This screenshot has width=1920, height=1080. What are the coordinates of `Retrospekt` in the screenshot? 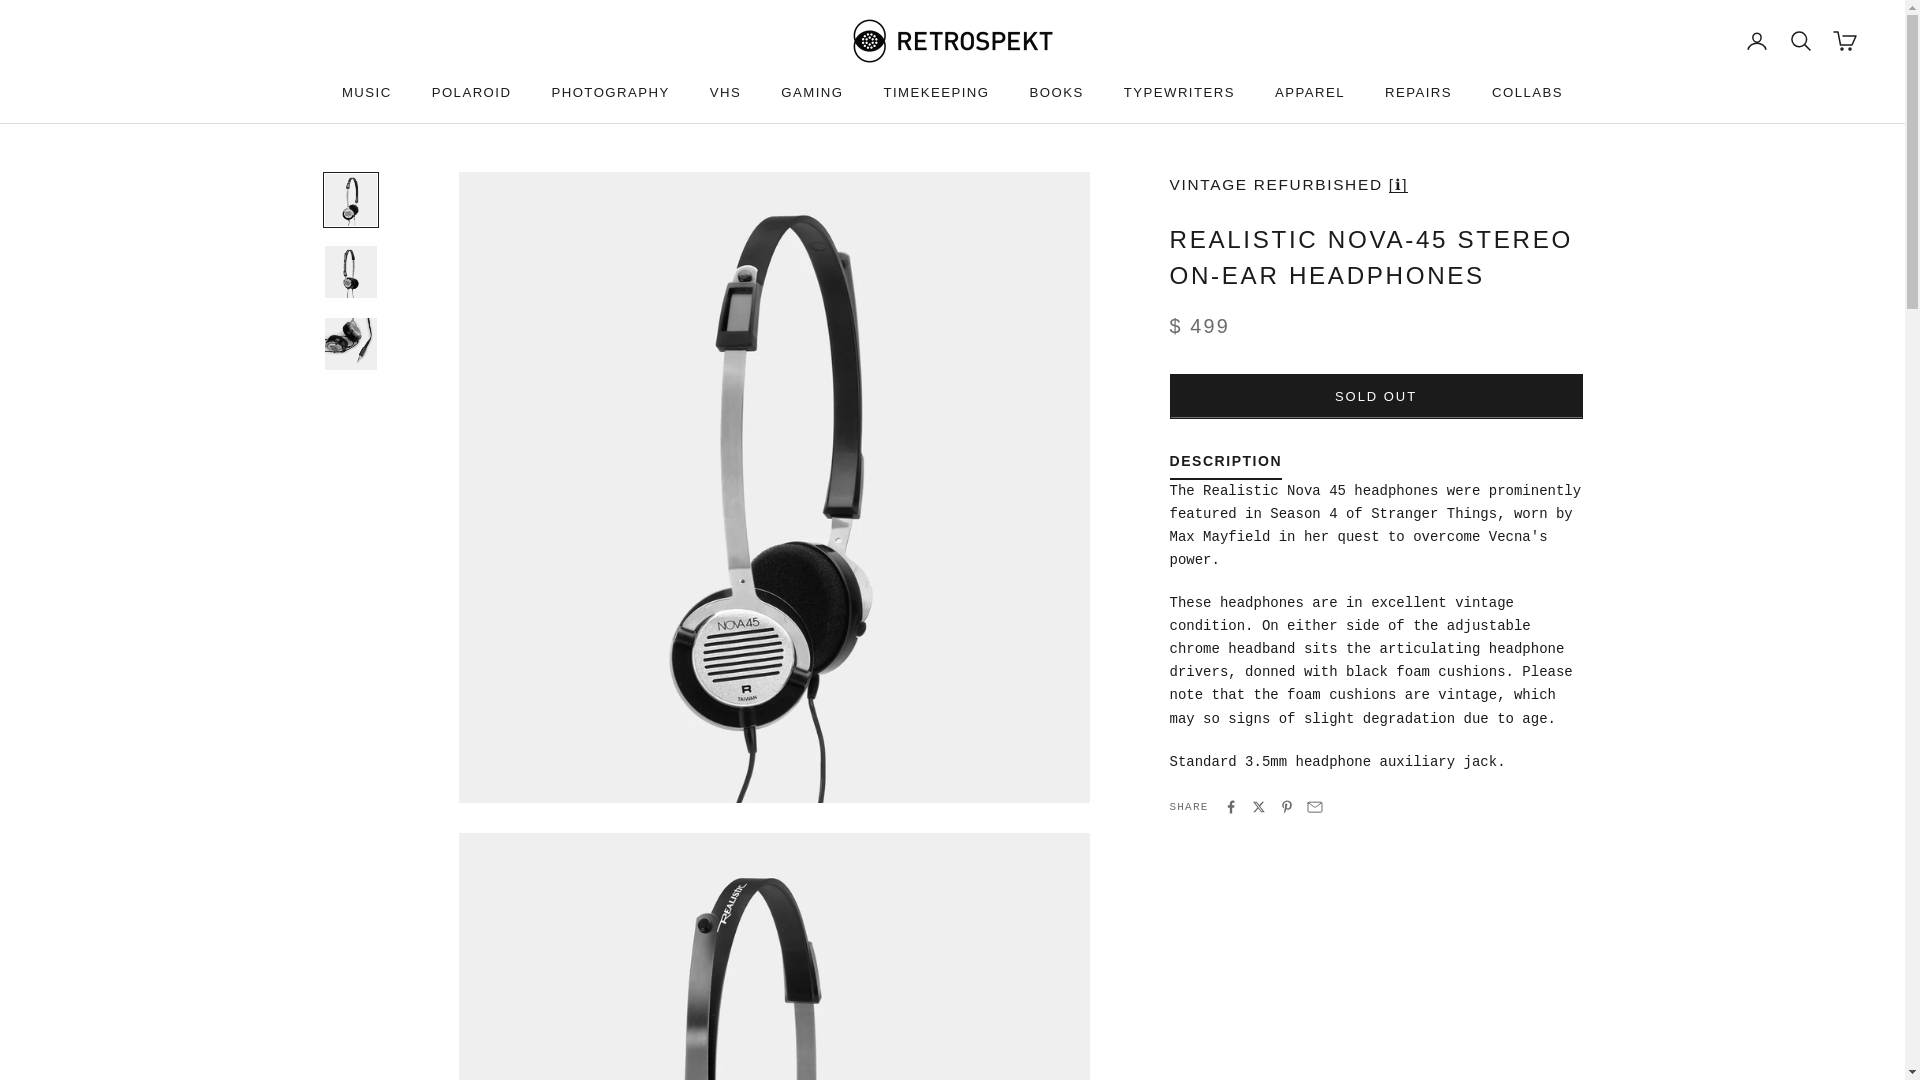 It's located at (952, 40).